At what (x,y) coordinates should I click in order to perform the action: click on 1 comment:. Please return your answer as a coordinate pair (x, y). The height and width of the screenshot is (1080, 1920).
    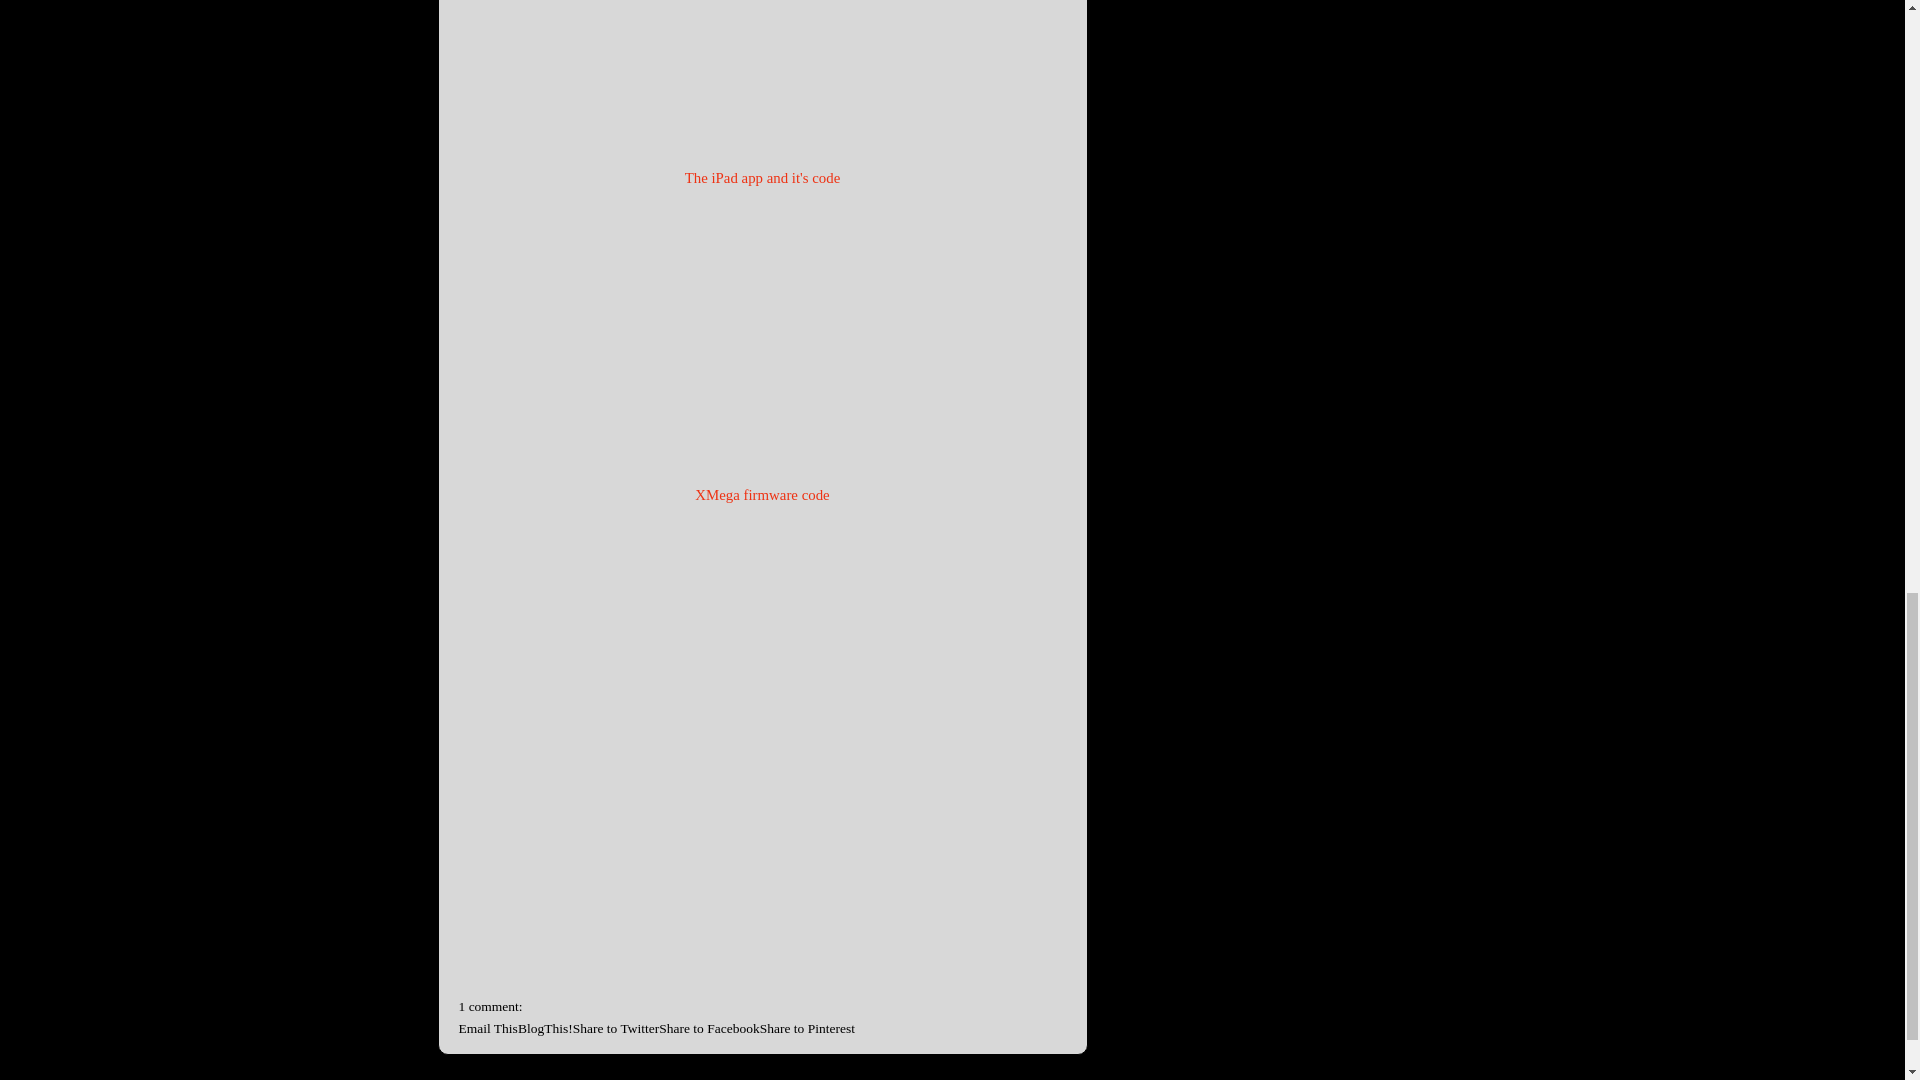
    Looking at the image, I should click on (490, 1006).